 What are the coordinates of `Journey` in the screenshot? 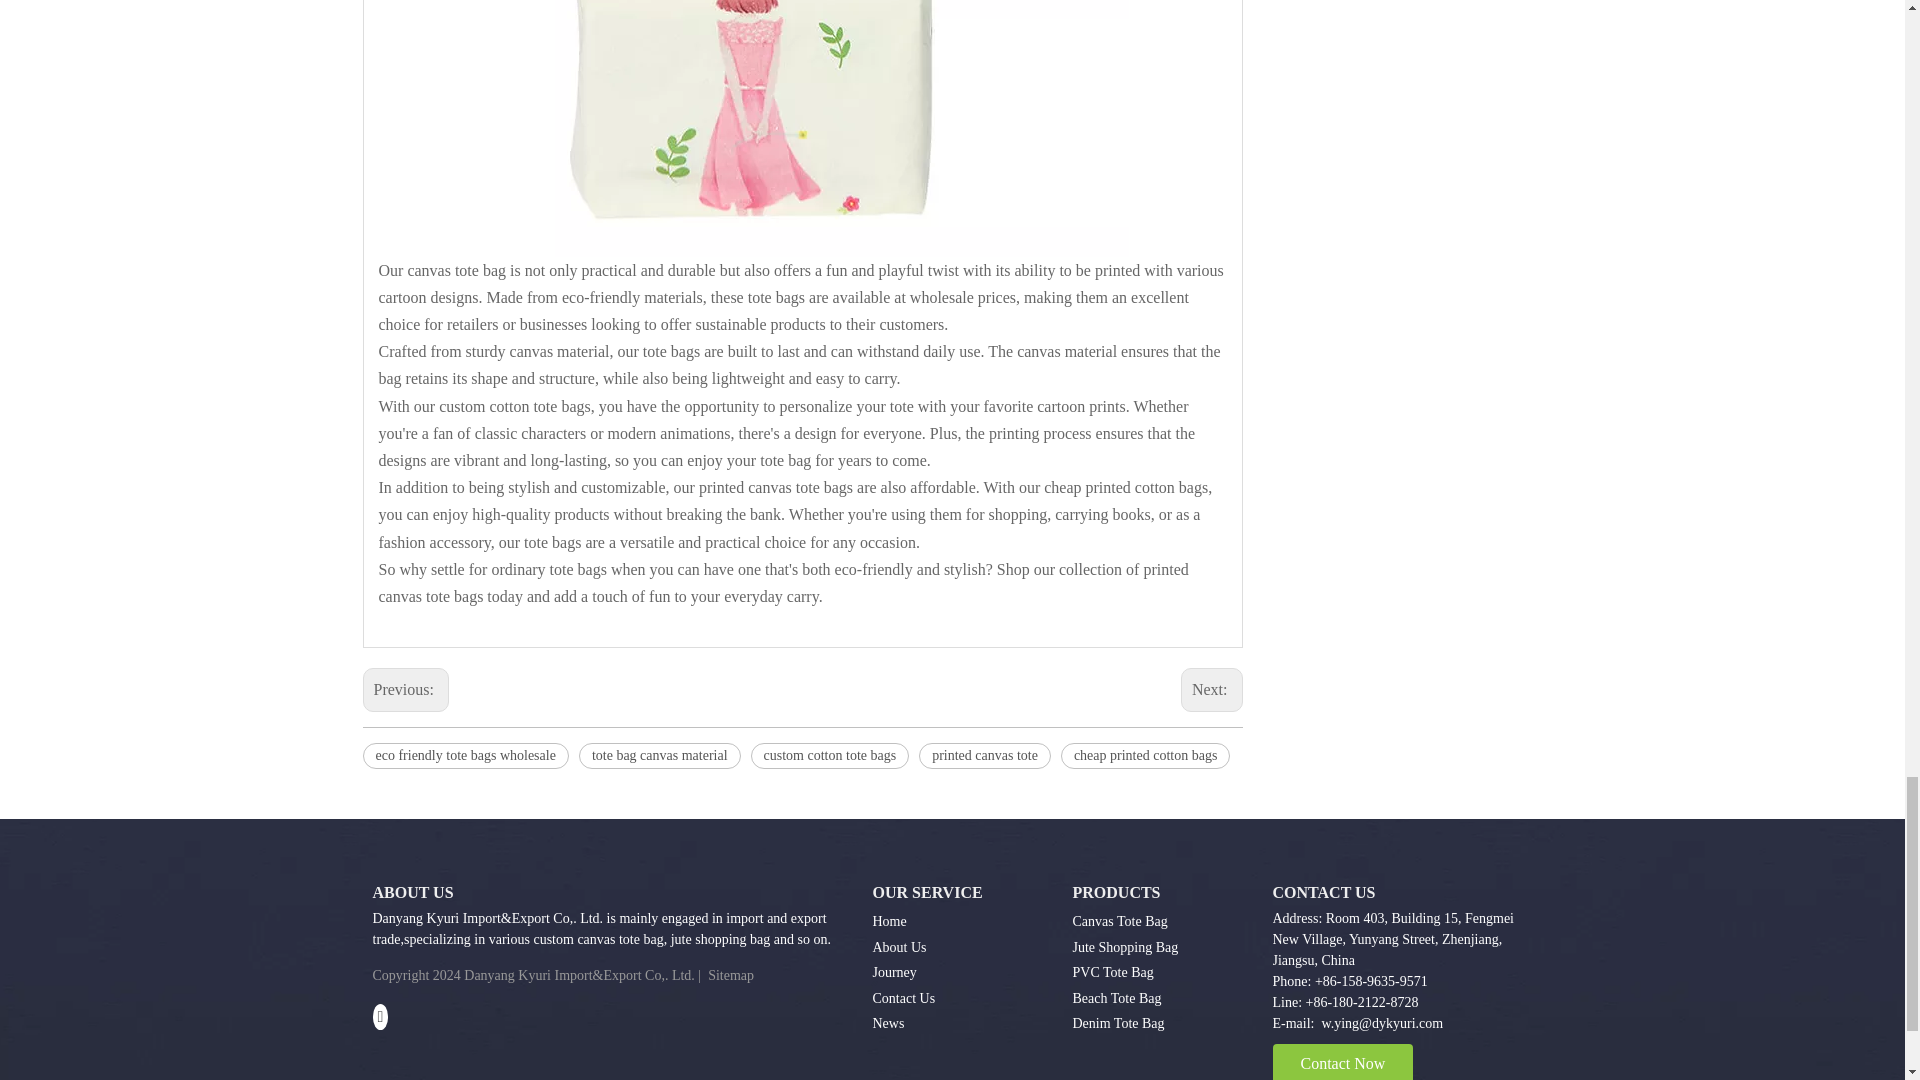 It's located at (893, 972).